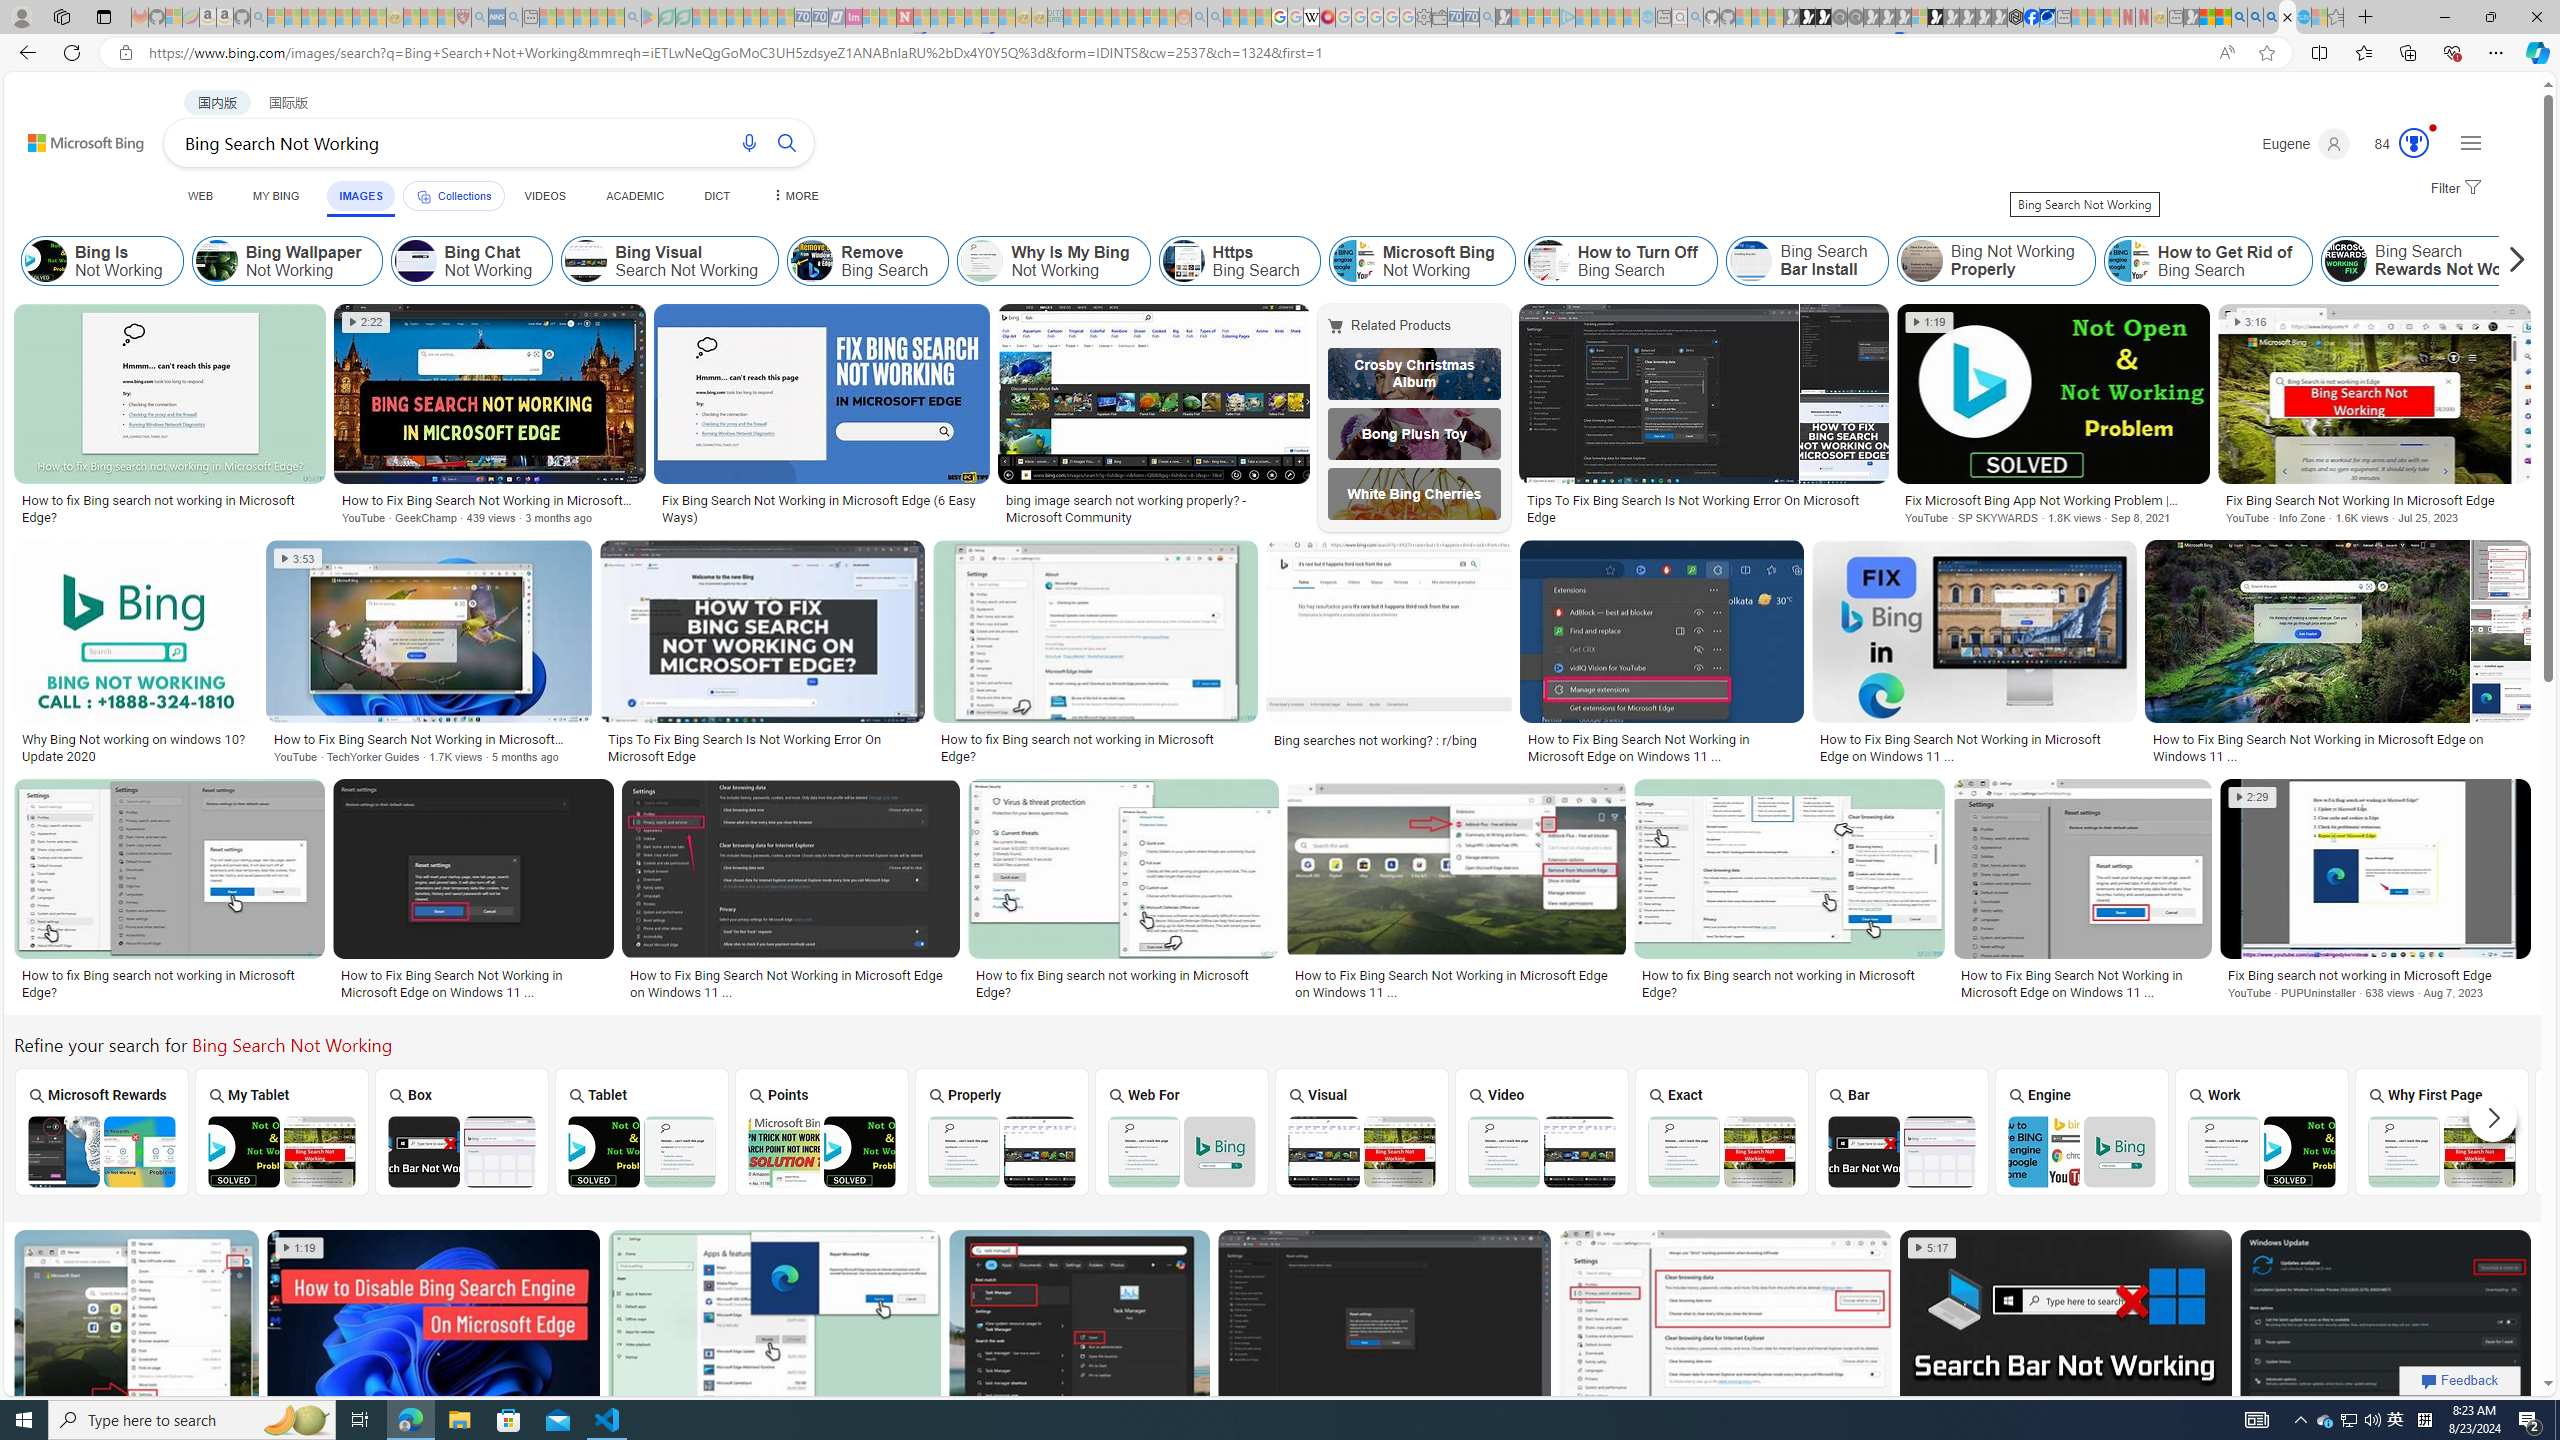 The width and height of the screenshot is (2560, 1440). Describe the element at coordinates (2622, 1132) in the screenshot. I see `Microsoft Bing Image Search Not Working Microsoft` at that location.